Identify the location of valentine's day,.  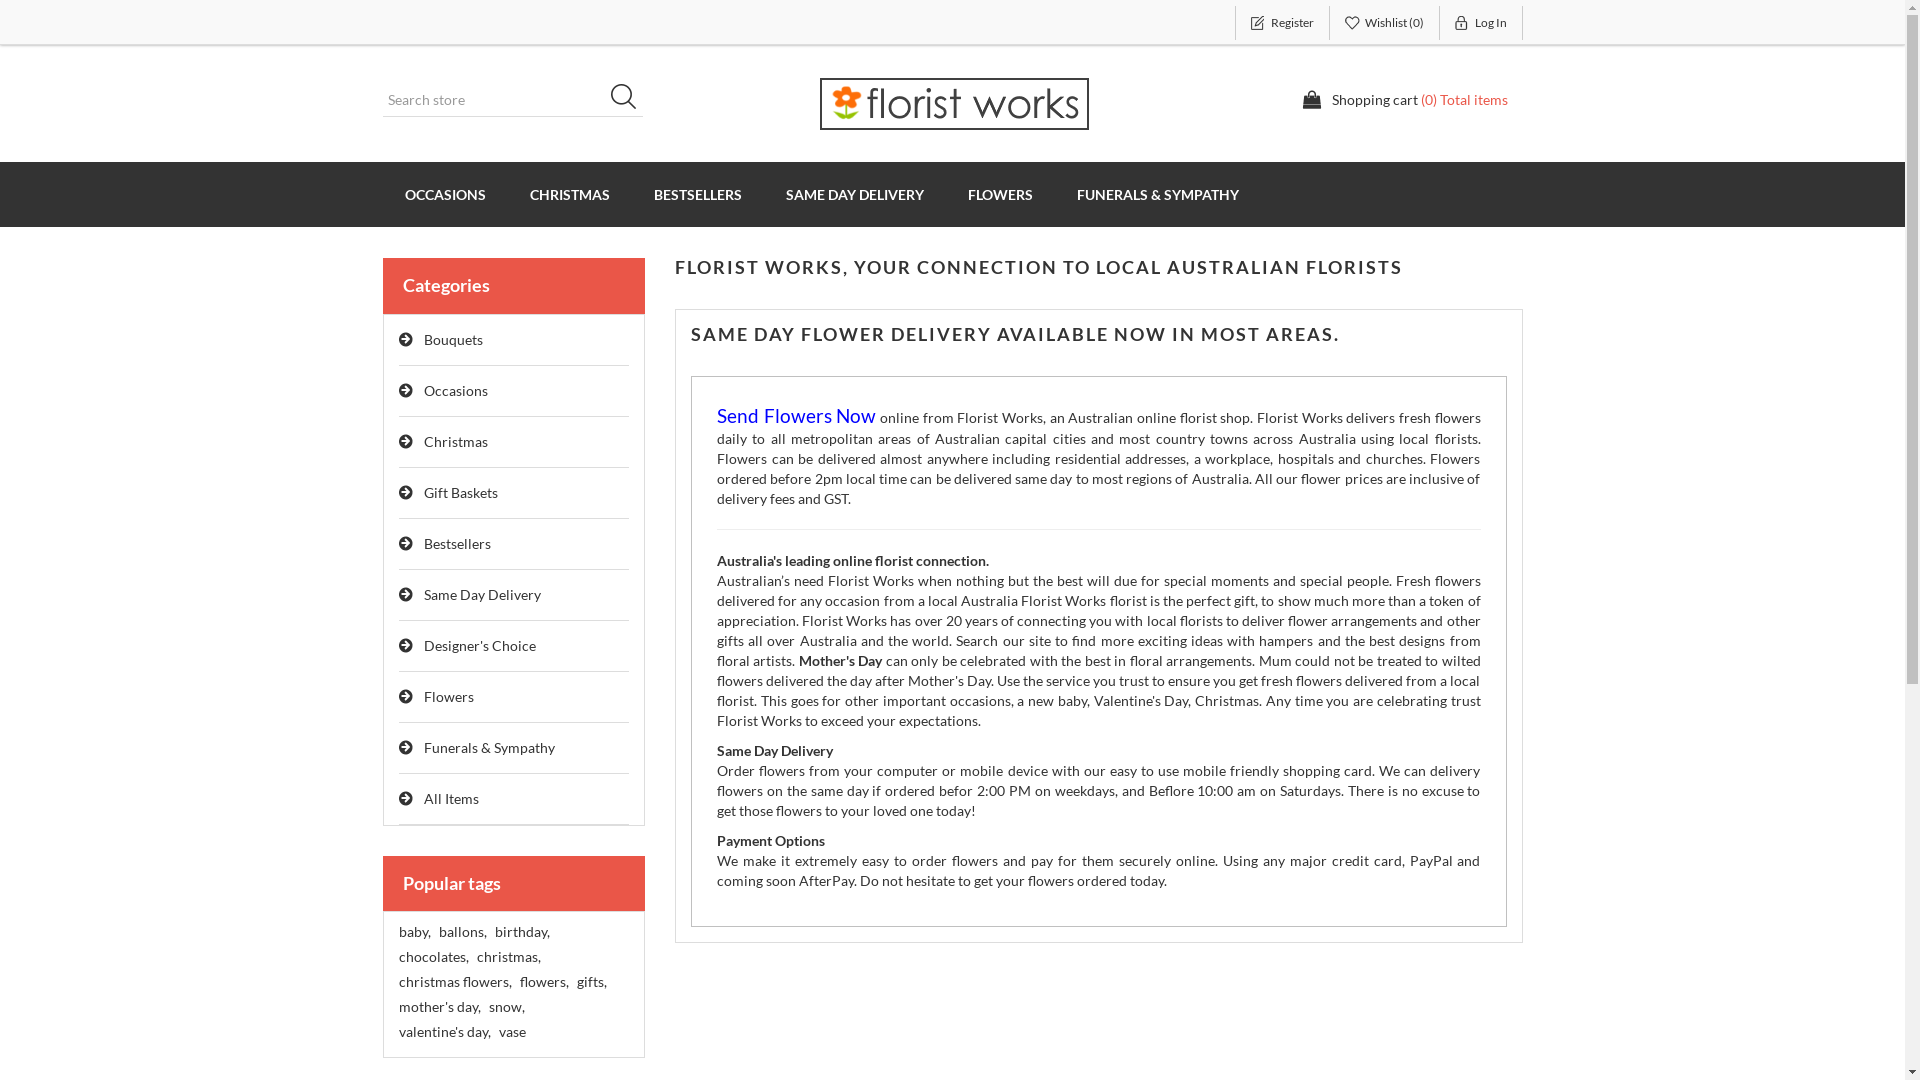
(444, 1032).